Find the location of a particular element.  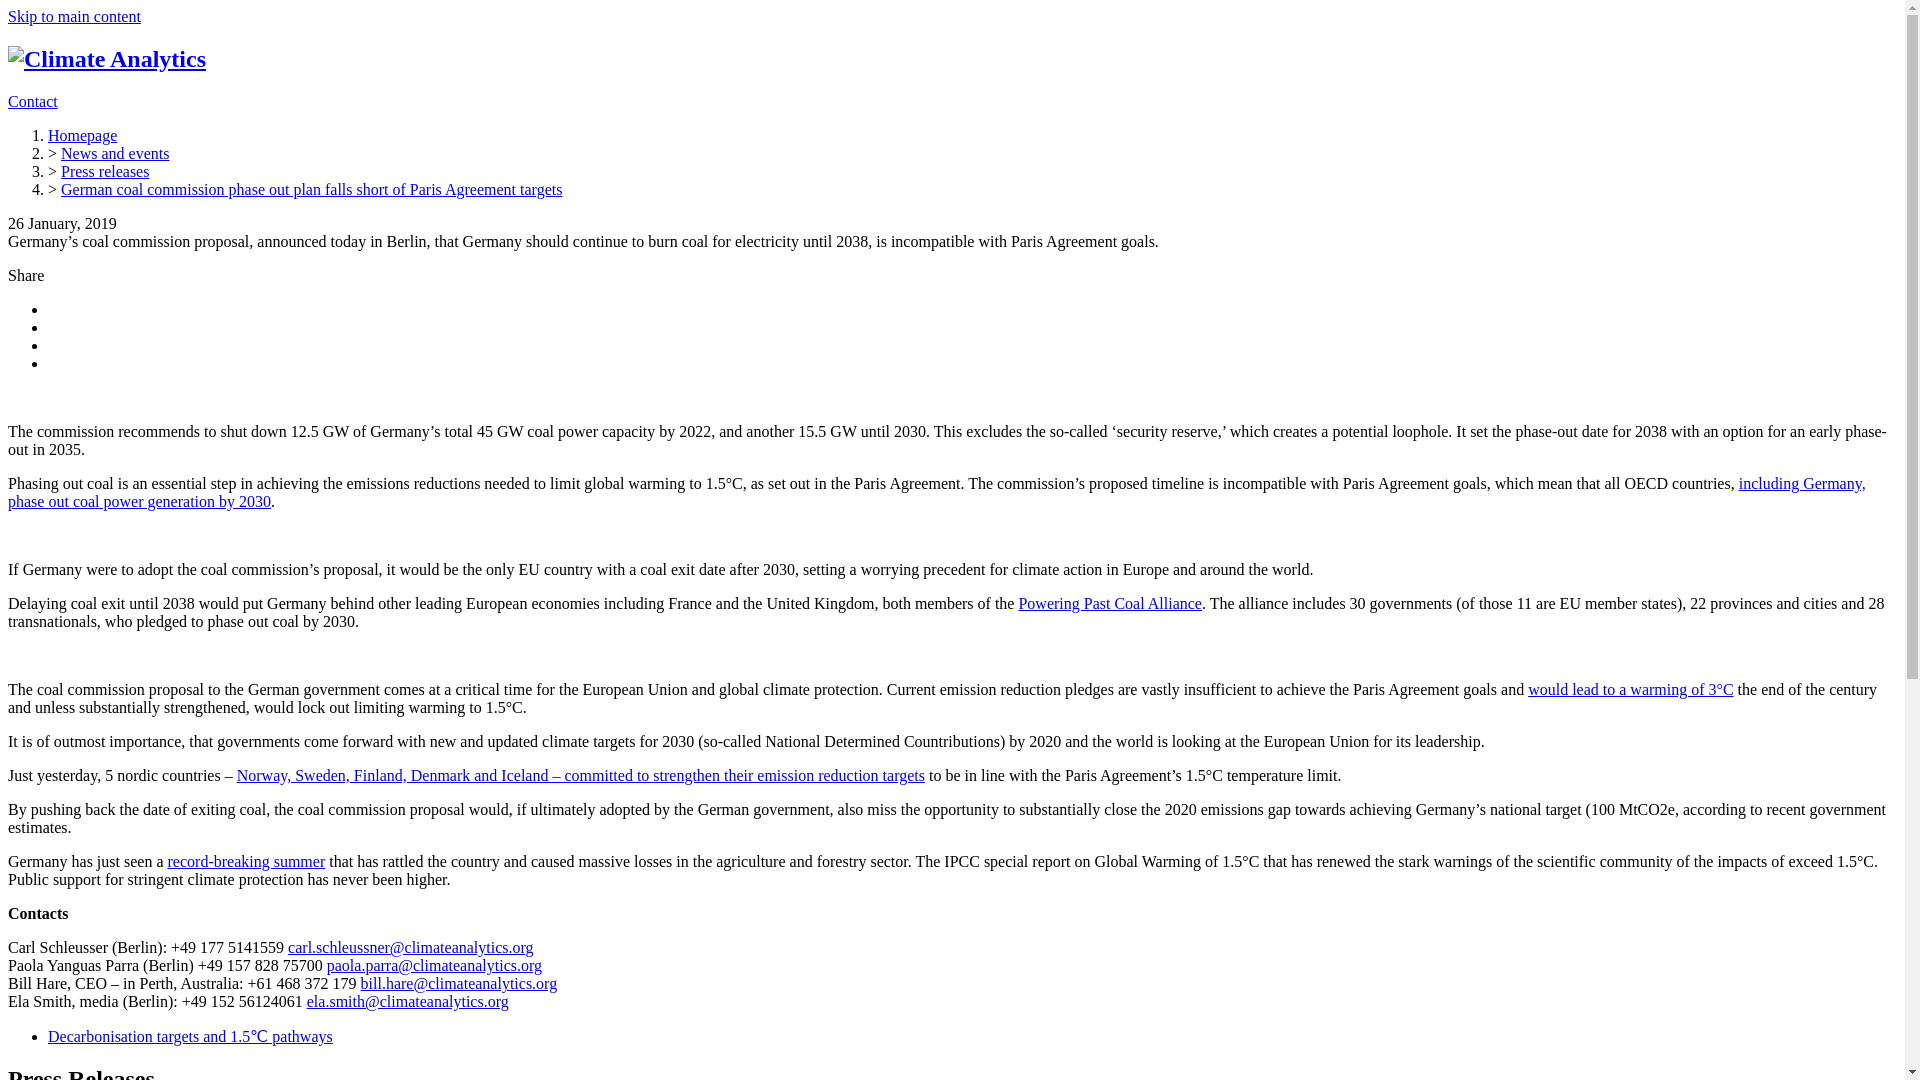

Skip to main content is located at coordinates (74, 16).